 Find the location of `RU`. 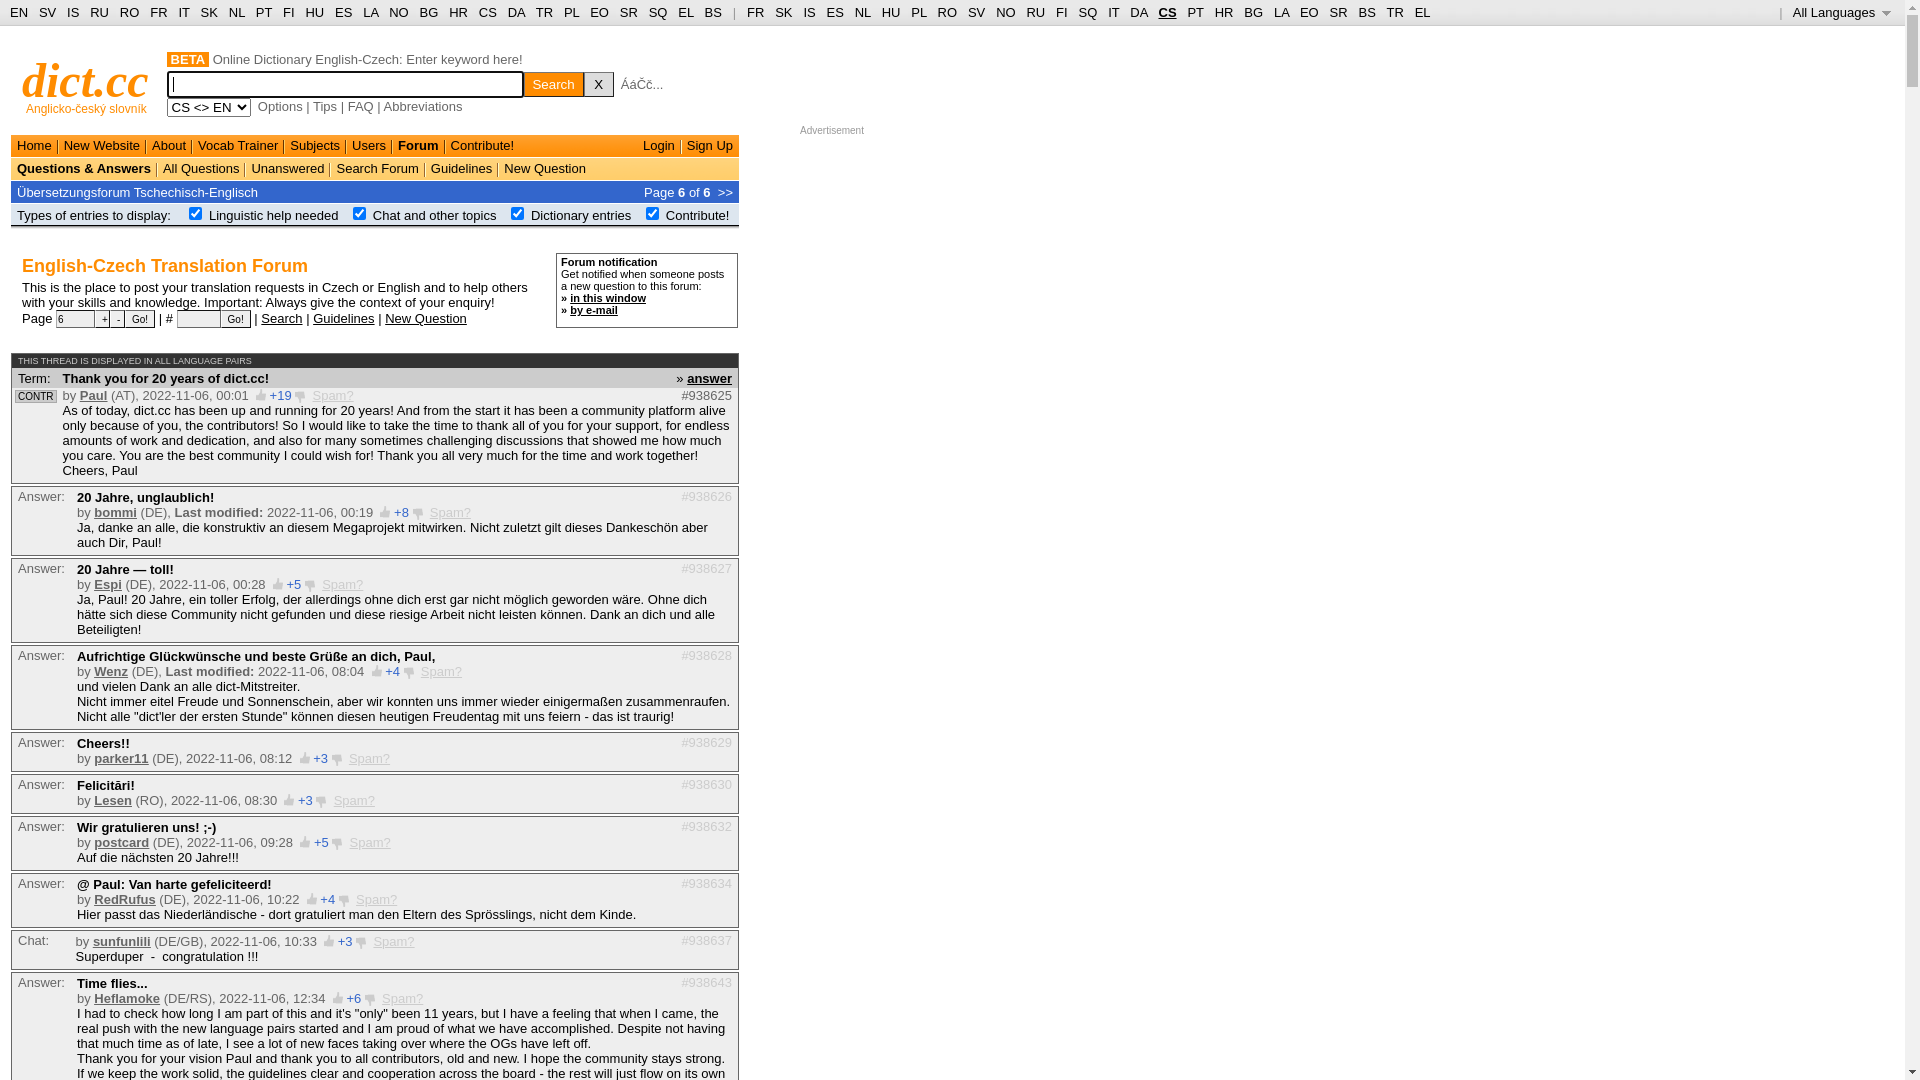

RU is located at coordinates (100, 12).